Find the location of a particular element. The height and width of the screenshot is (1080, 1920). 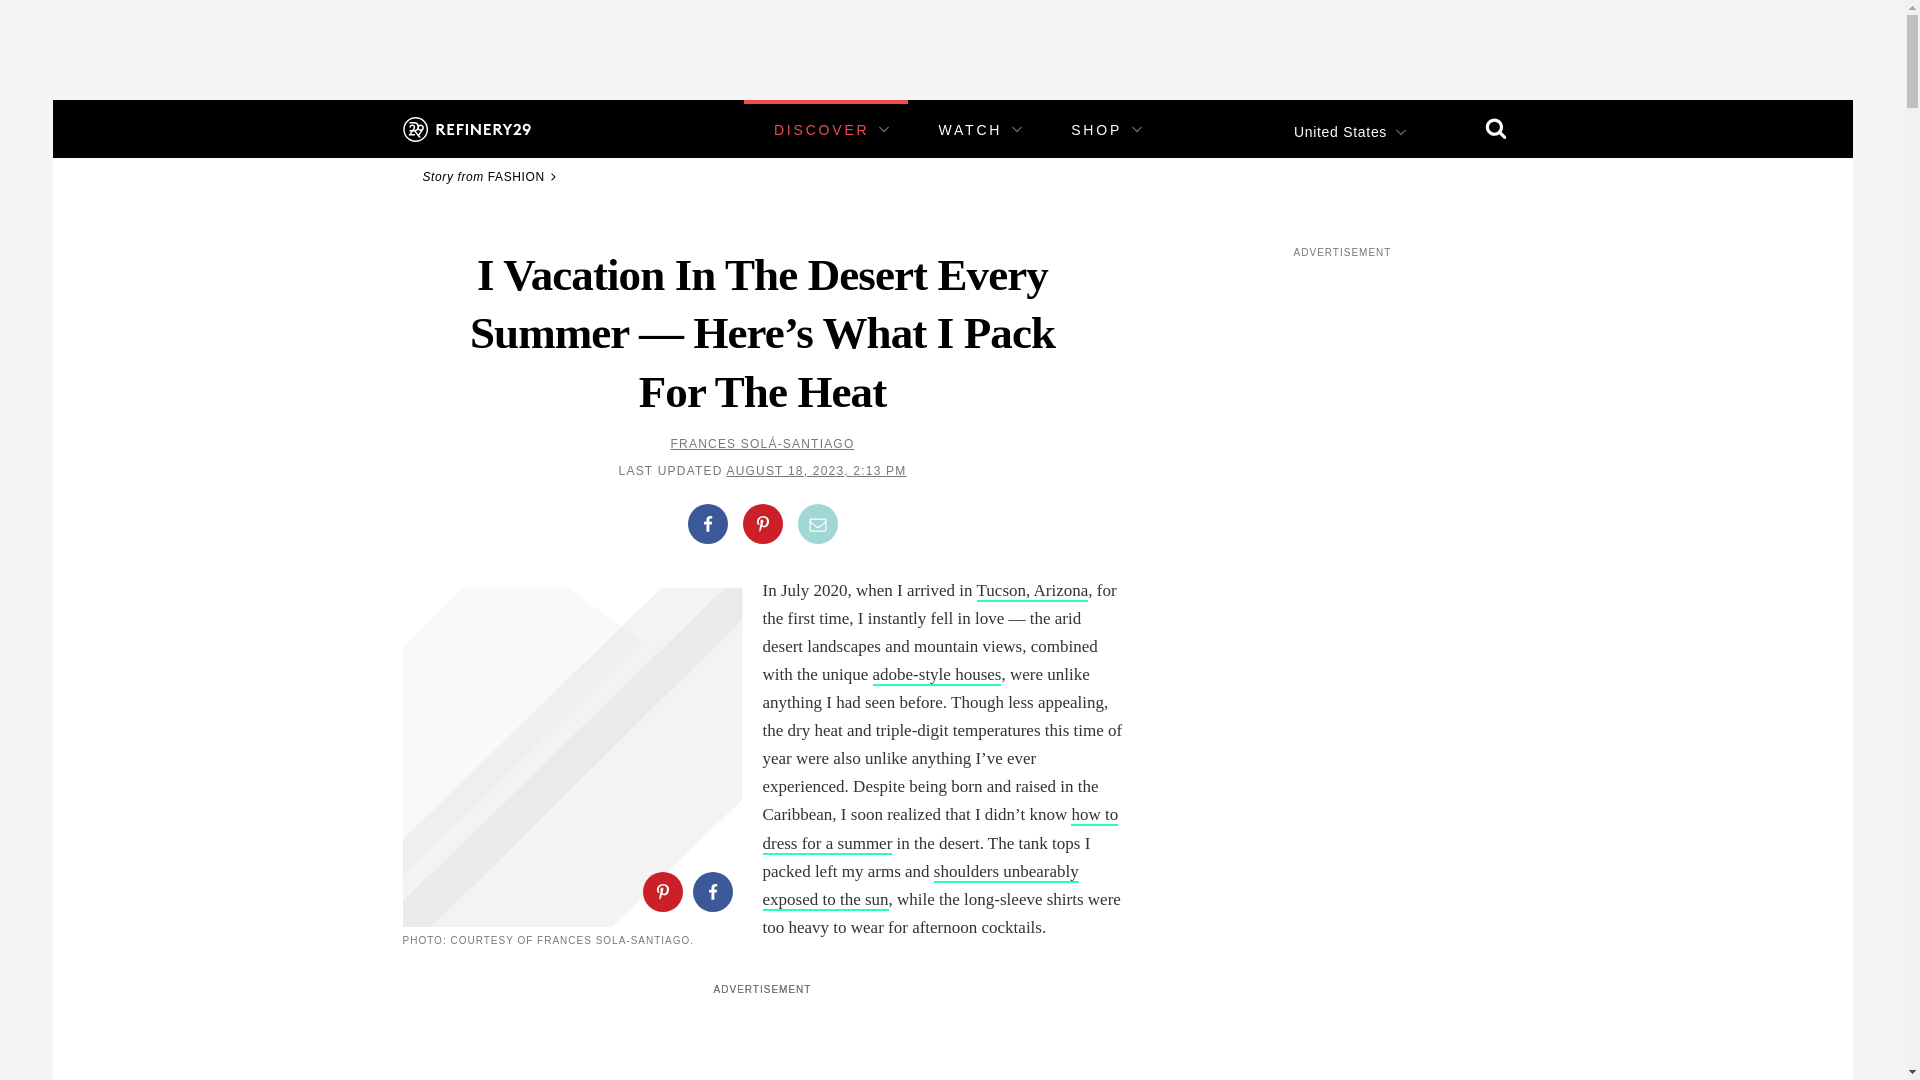

AUGUST 18, 2023, 2:13 PM is located at coordinates (816, 471).